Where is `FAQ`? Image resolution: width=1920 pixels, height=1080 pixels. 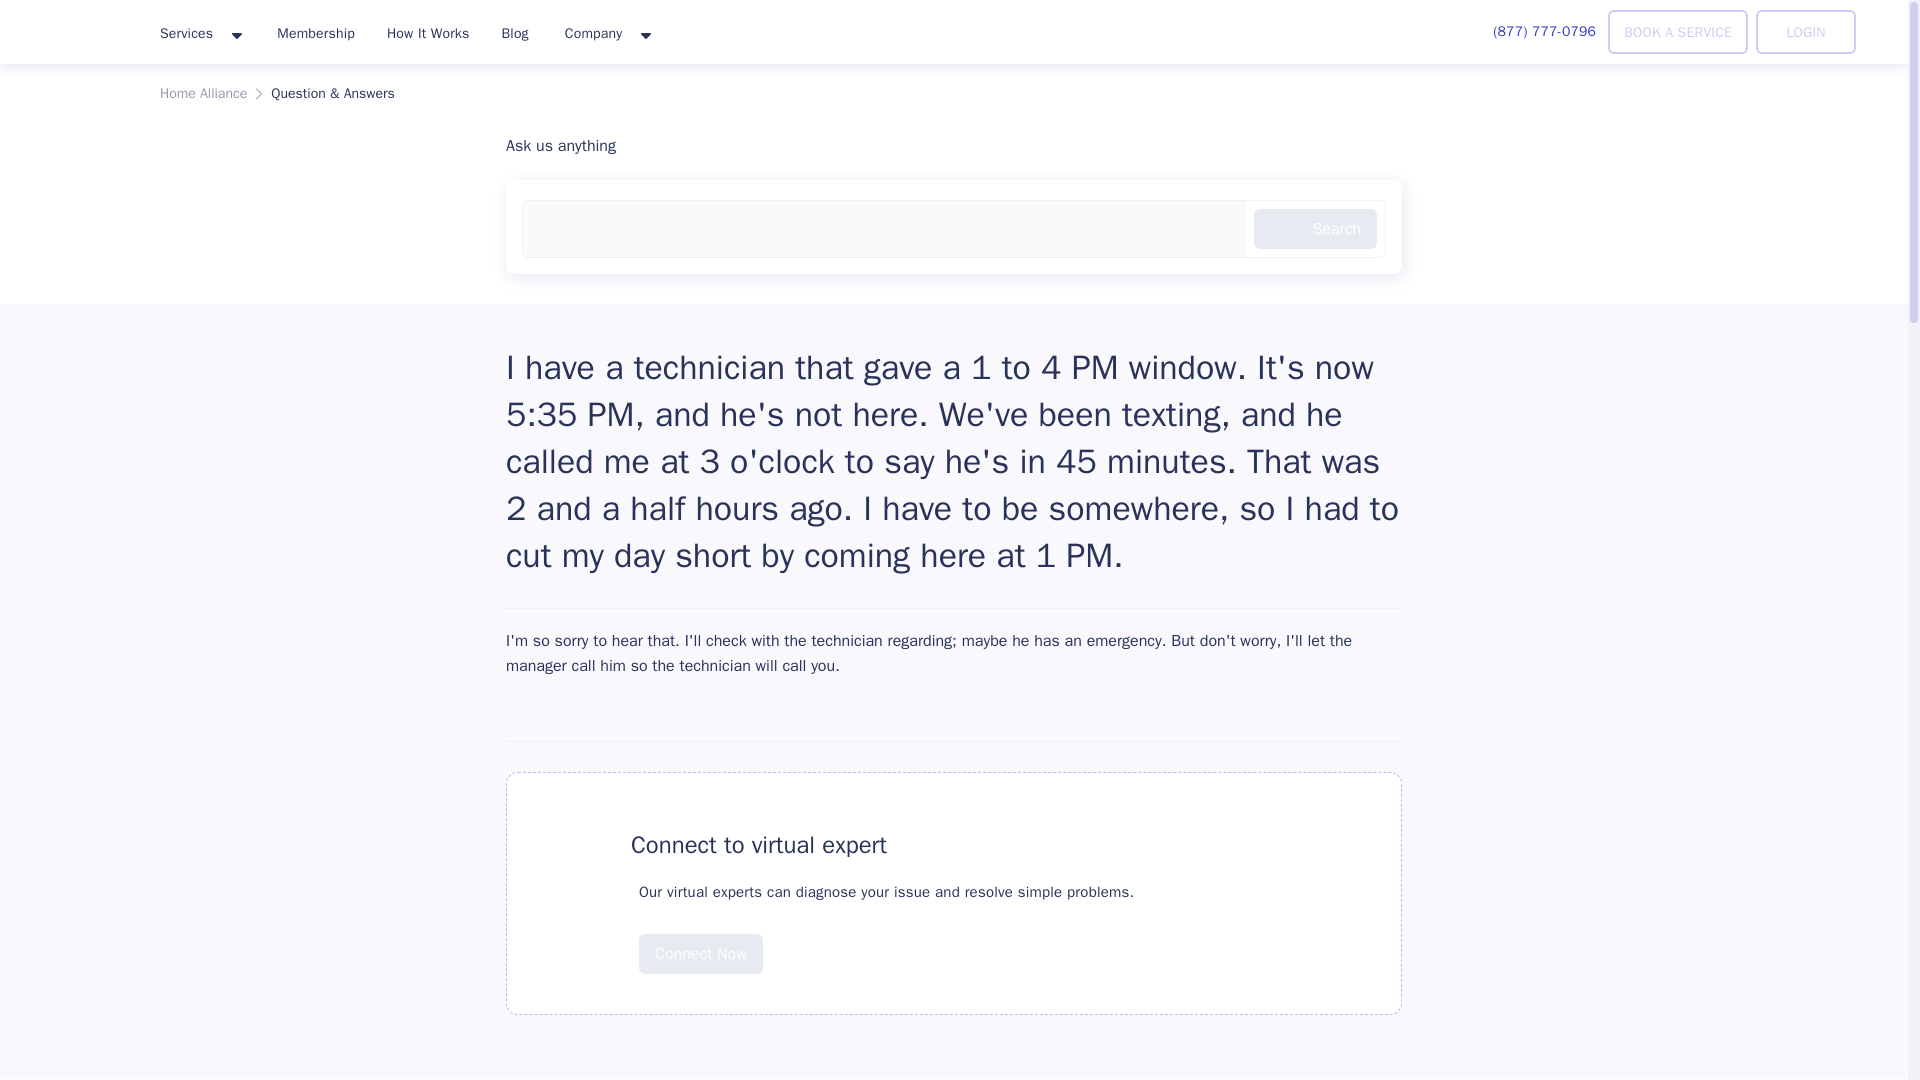 FAQ is located at coordinates (578, 844).